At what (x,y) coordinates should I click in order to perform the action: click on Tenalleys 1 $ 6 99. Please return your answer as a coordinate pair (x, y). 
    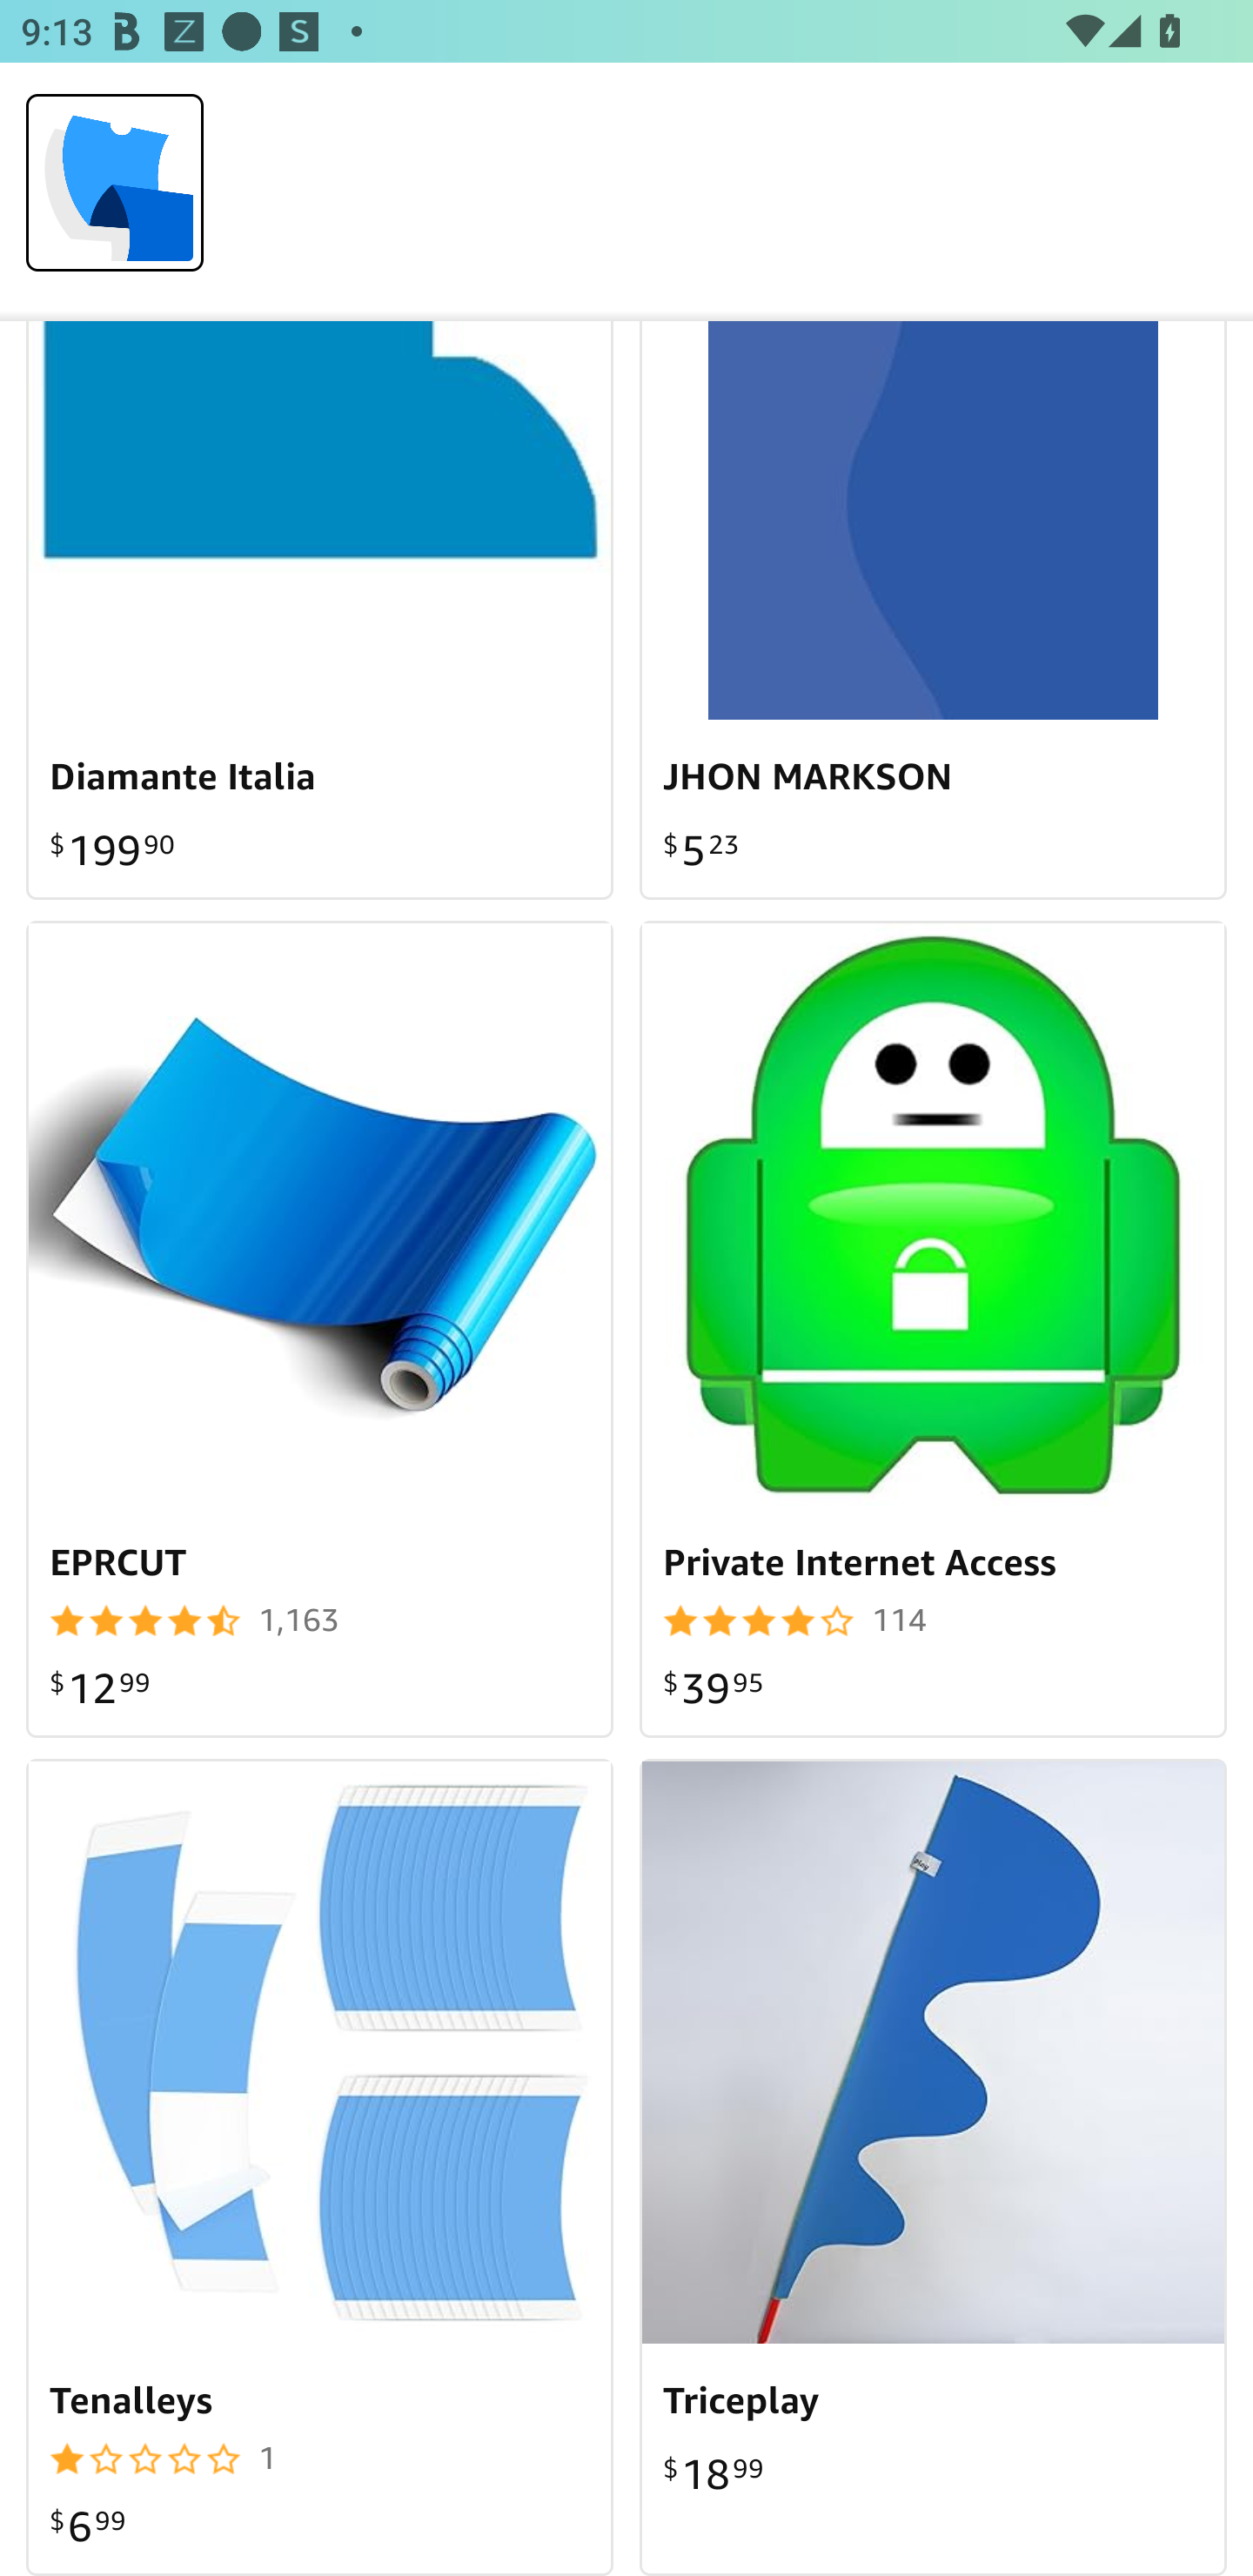
    Looking at the image, I should click on (320, 2167).